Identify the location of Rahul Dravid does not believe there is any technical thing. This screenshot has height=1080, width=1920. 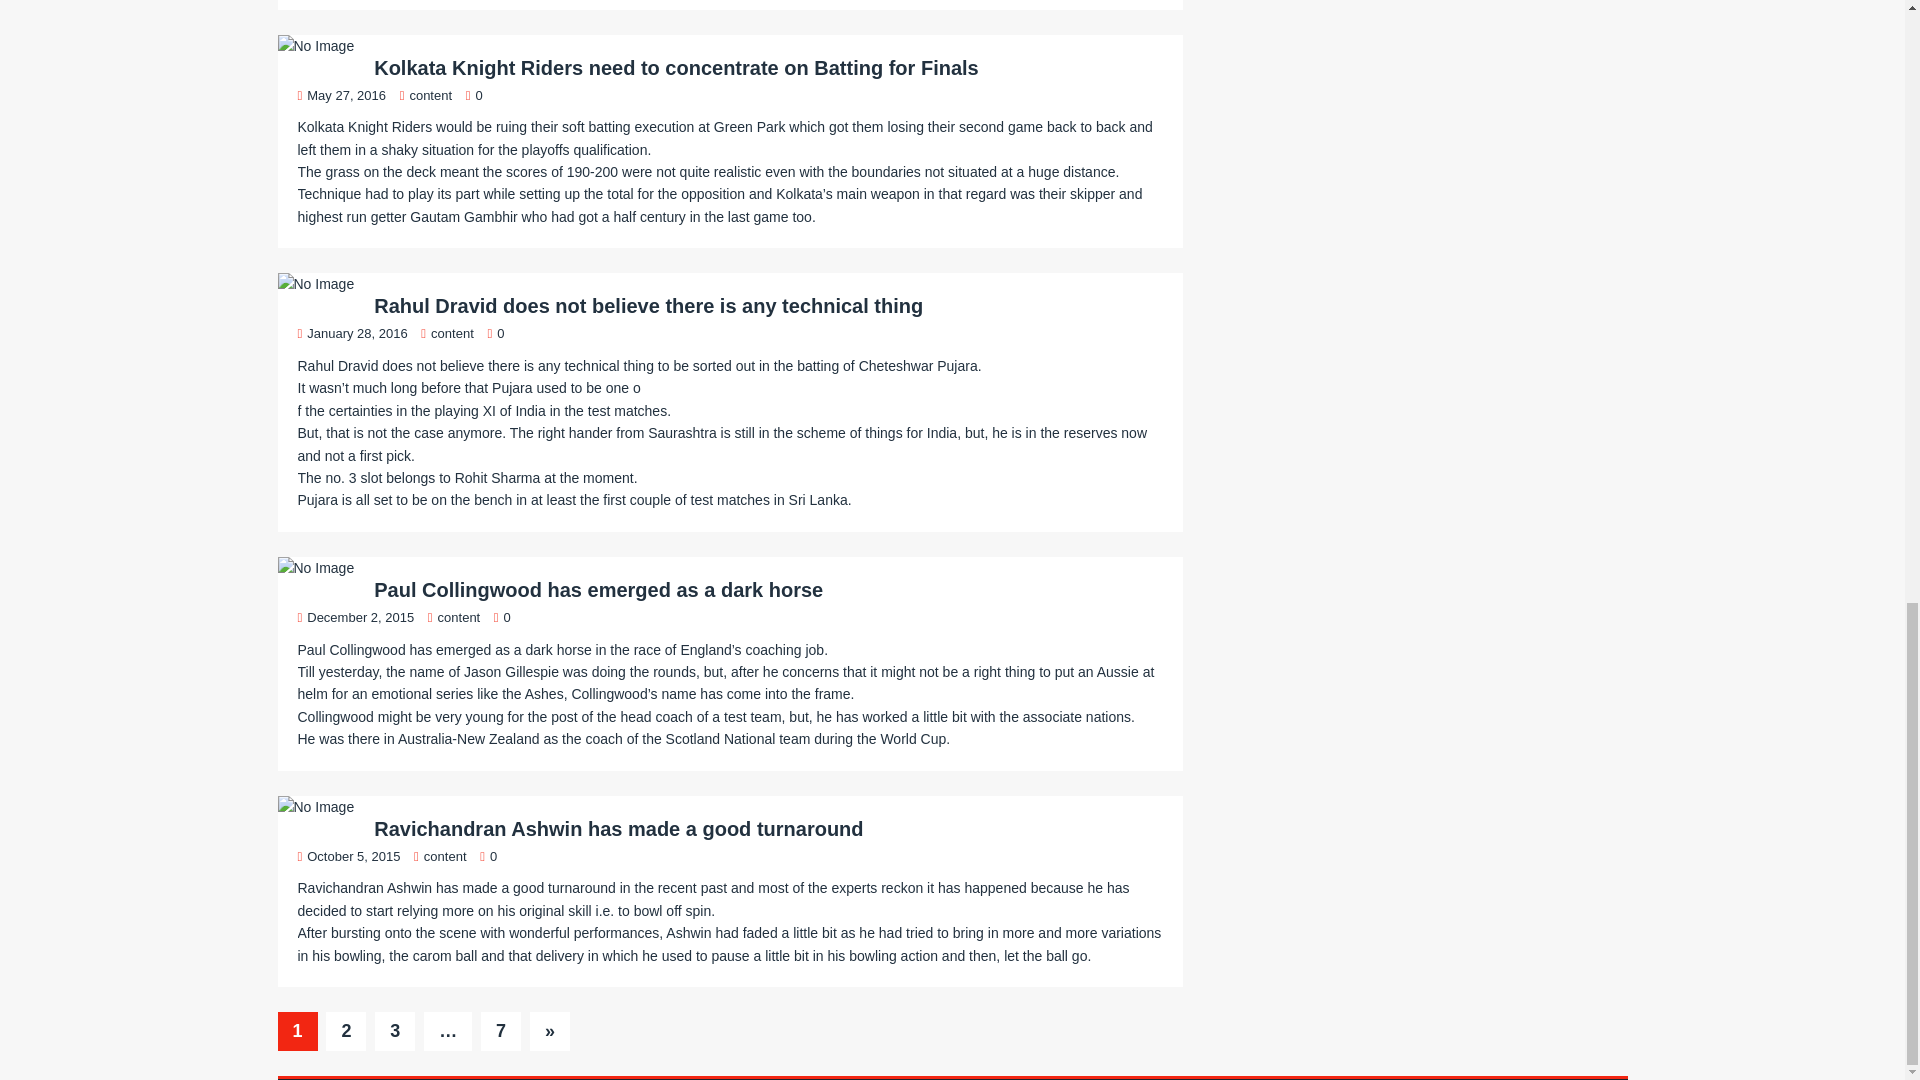
(648, 306).